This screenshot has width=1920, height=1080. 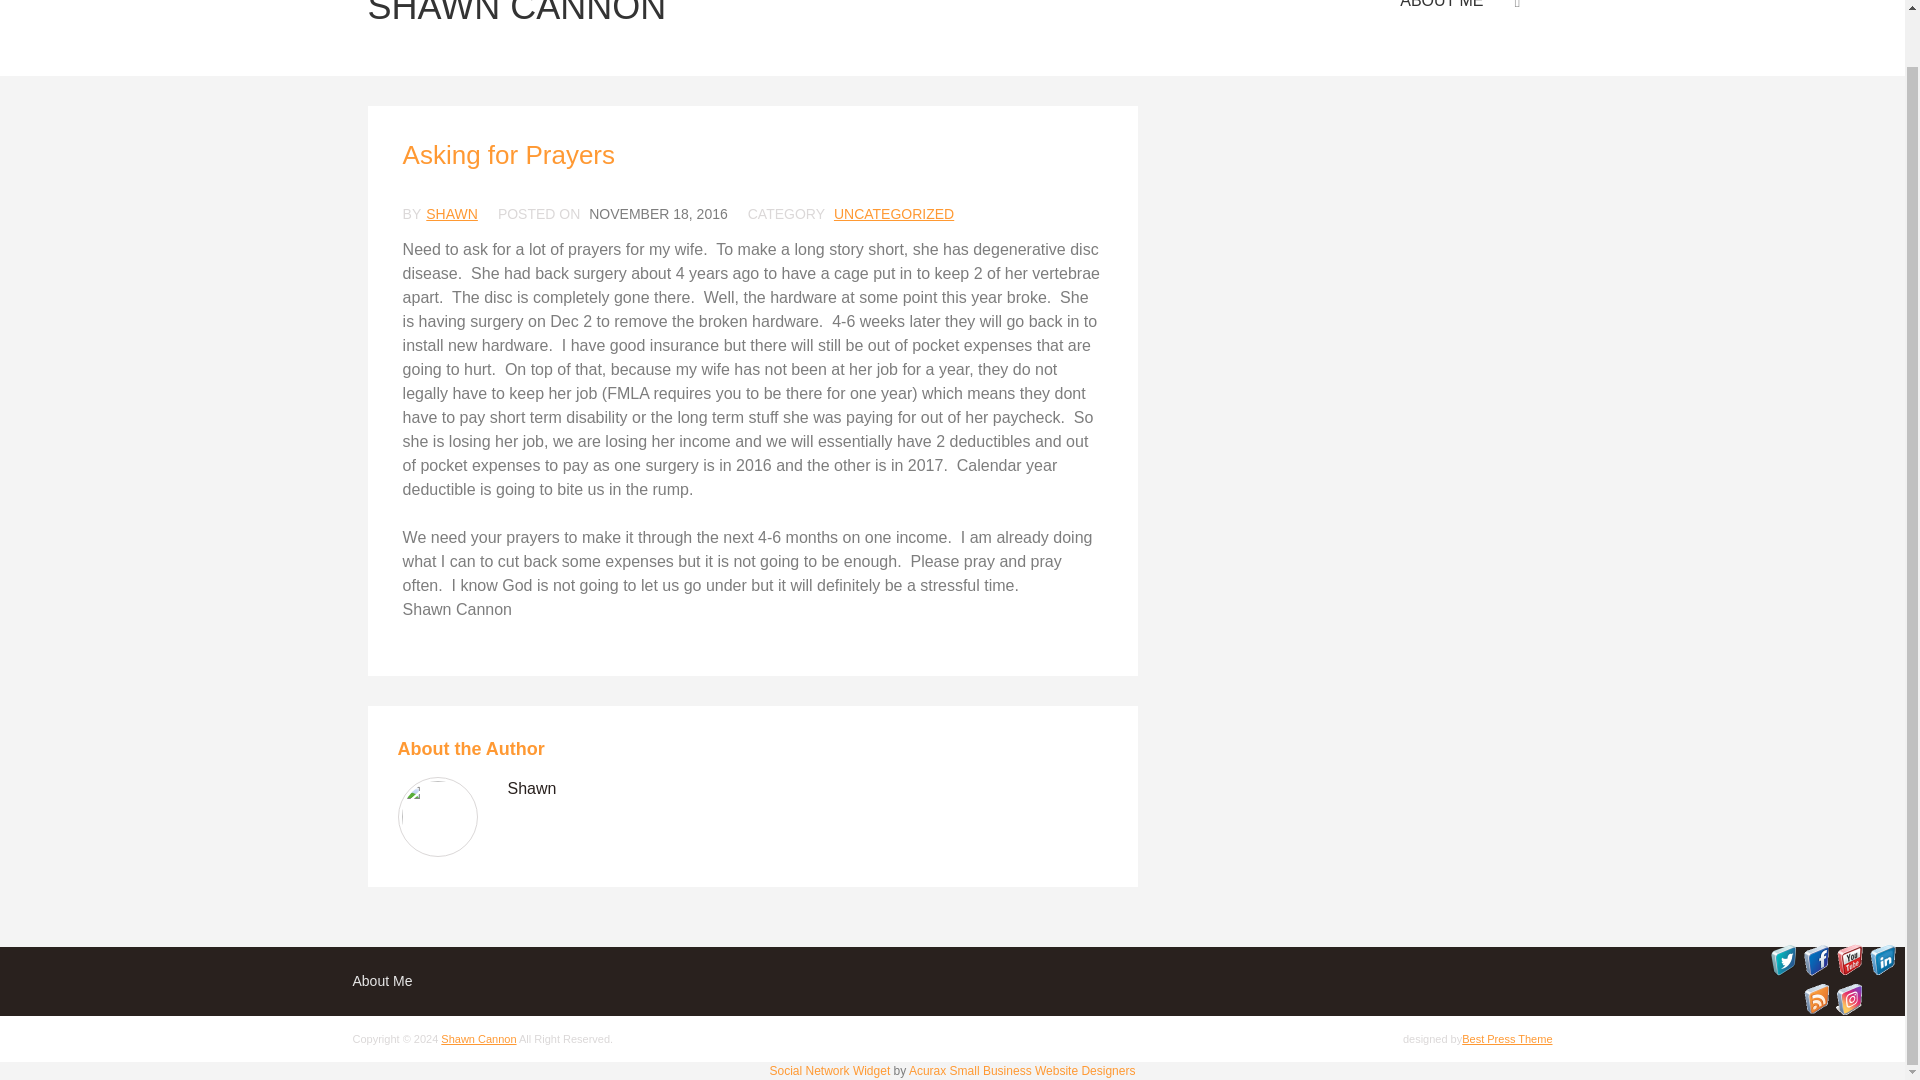 I want to click on Shawn, so click(x=532, y=788).